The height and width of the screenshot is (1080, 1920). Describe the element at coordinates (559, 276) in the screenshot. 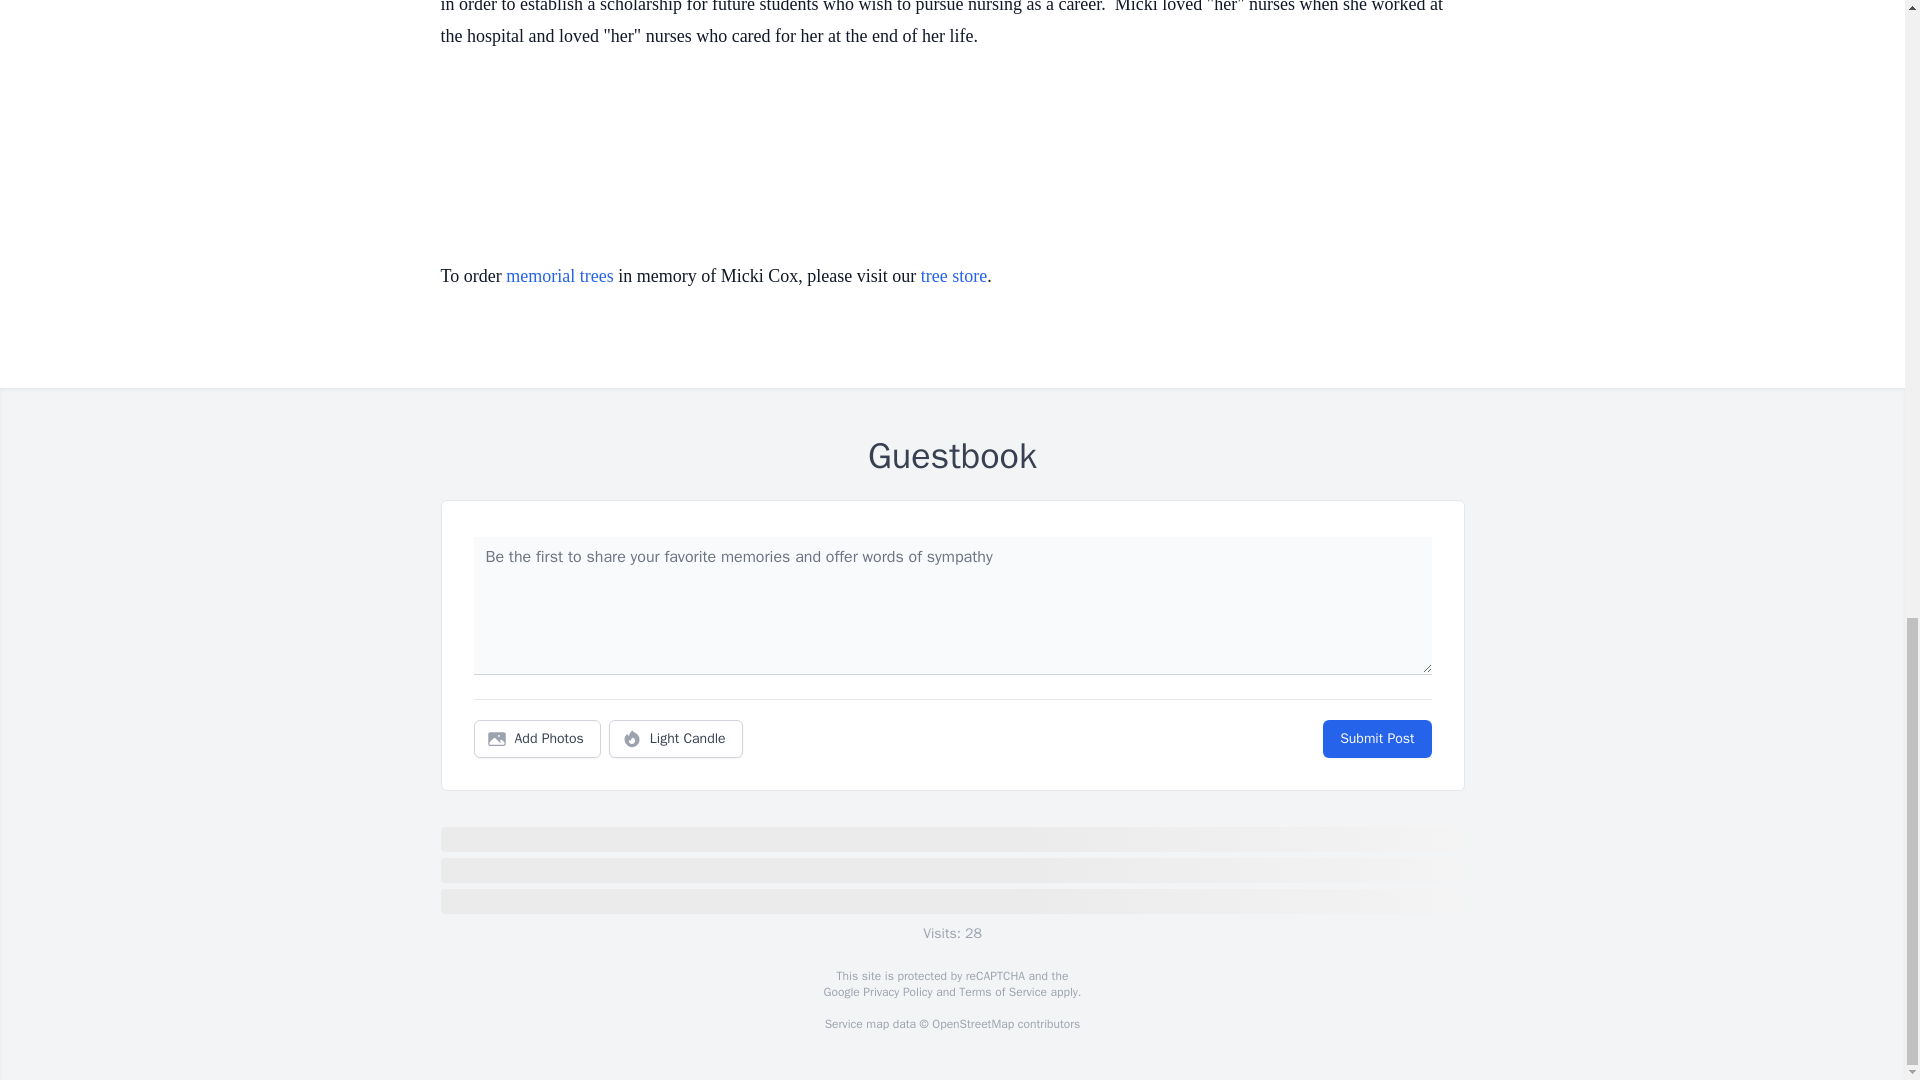

I see `memorial trees` at that location.